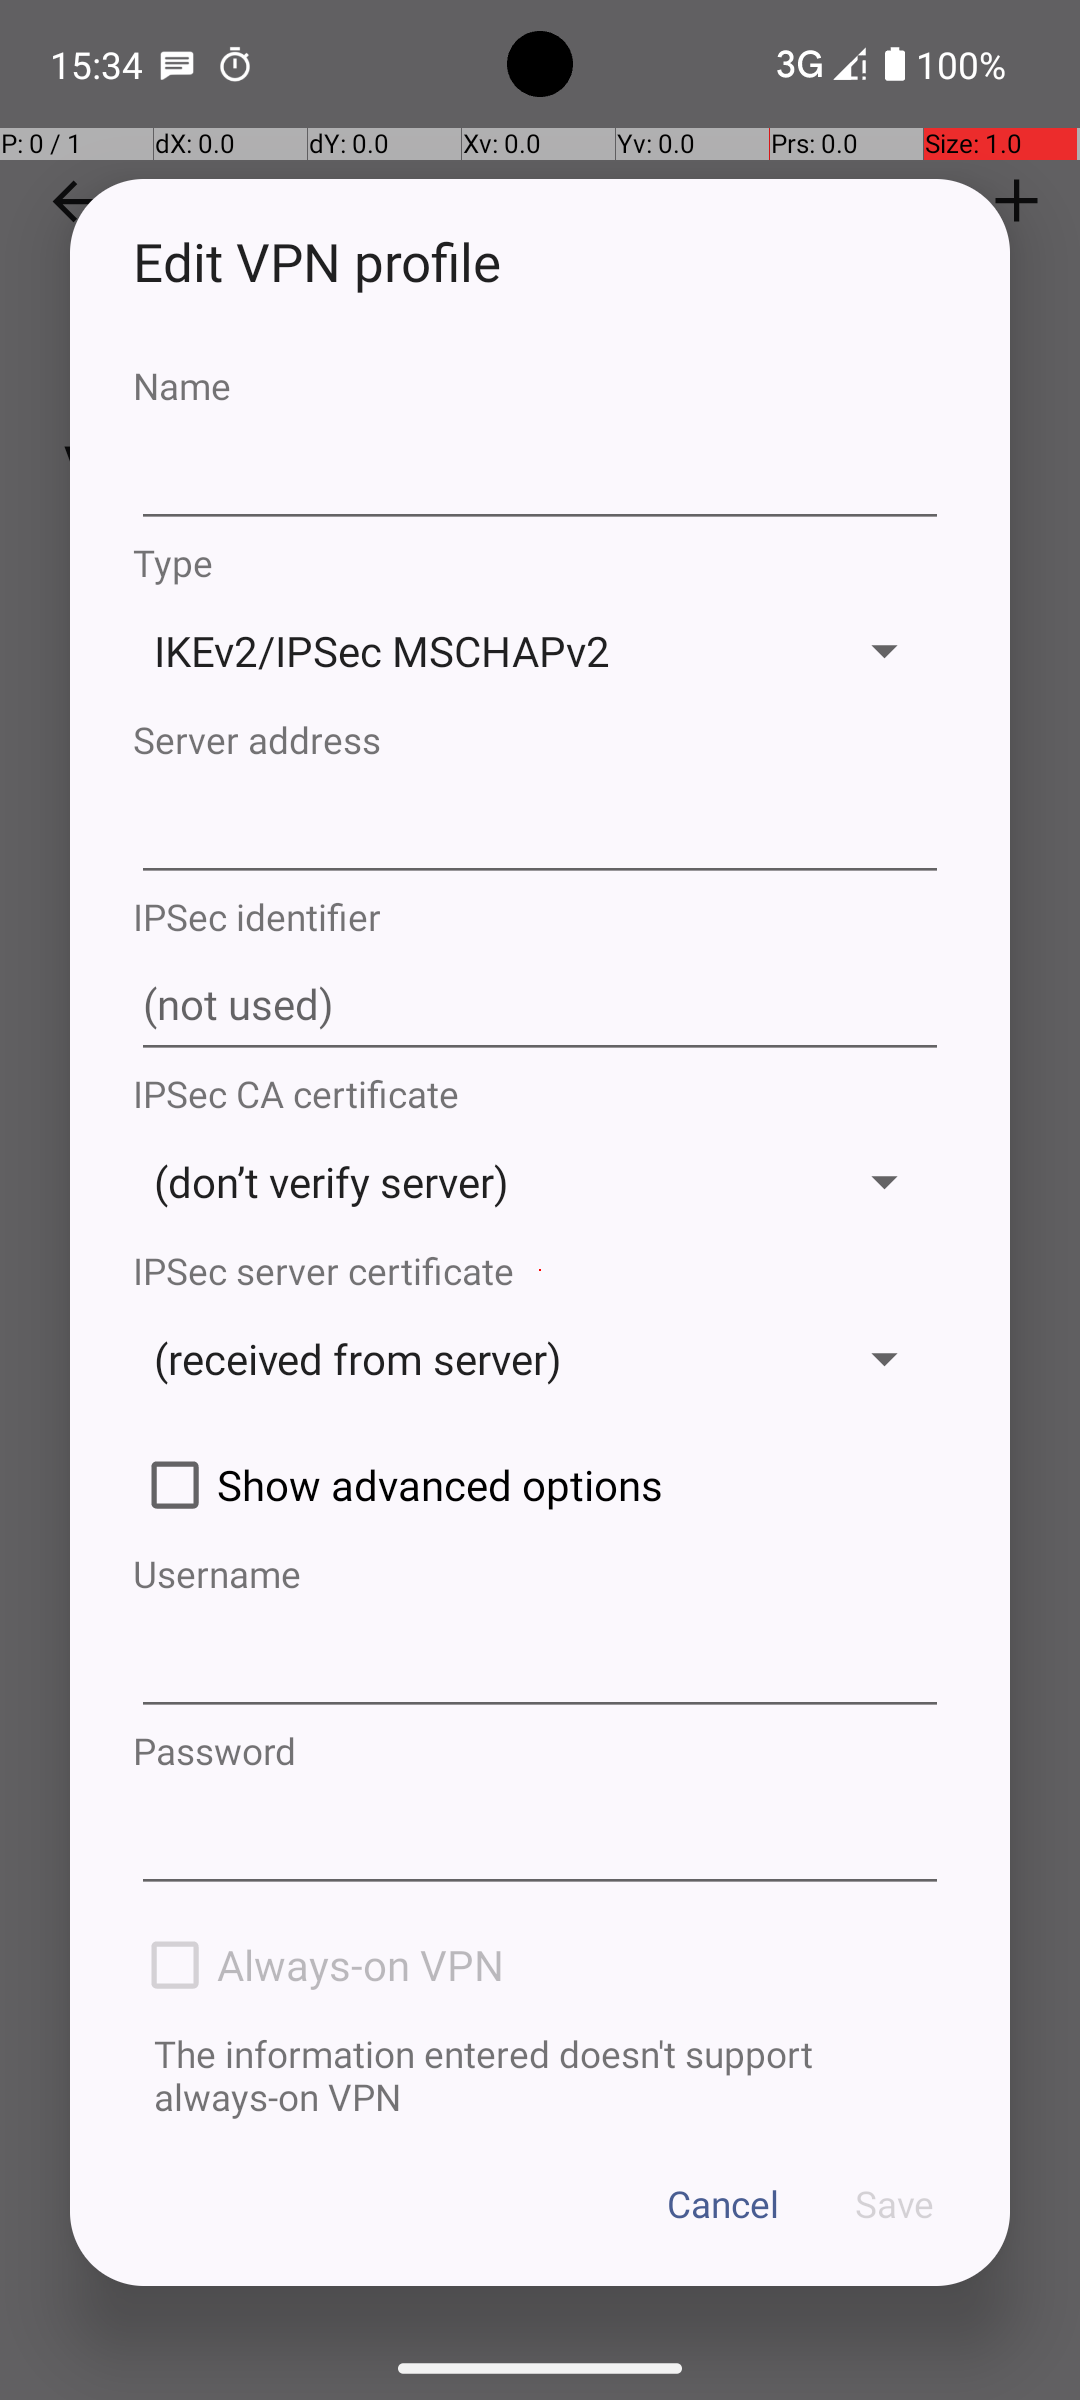 This screenshot has height=2400, width=1080. Describe the element at coordinates (540, 1965) in the screenshot. I see `Always-on VPN` at that location.